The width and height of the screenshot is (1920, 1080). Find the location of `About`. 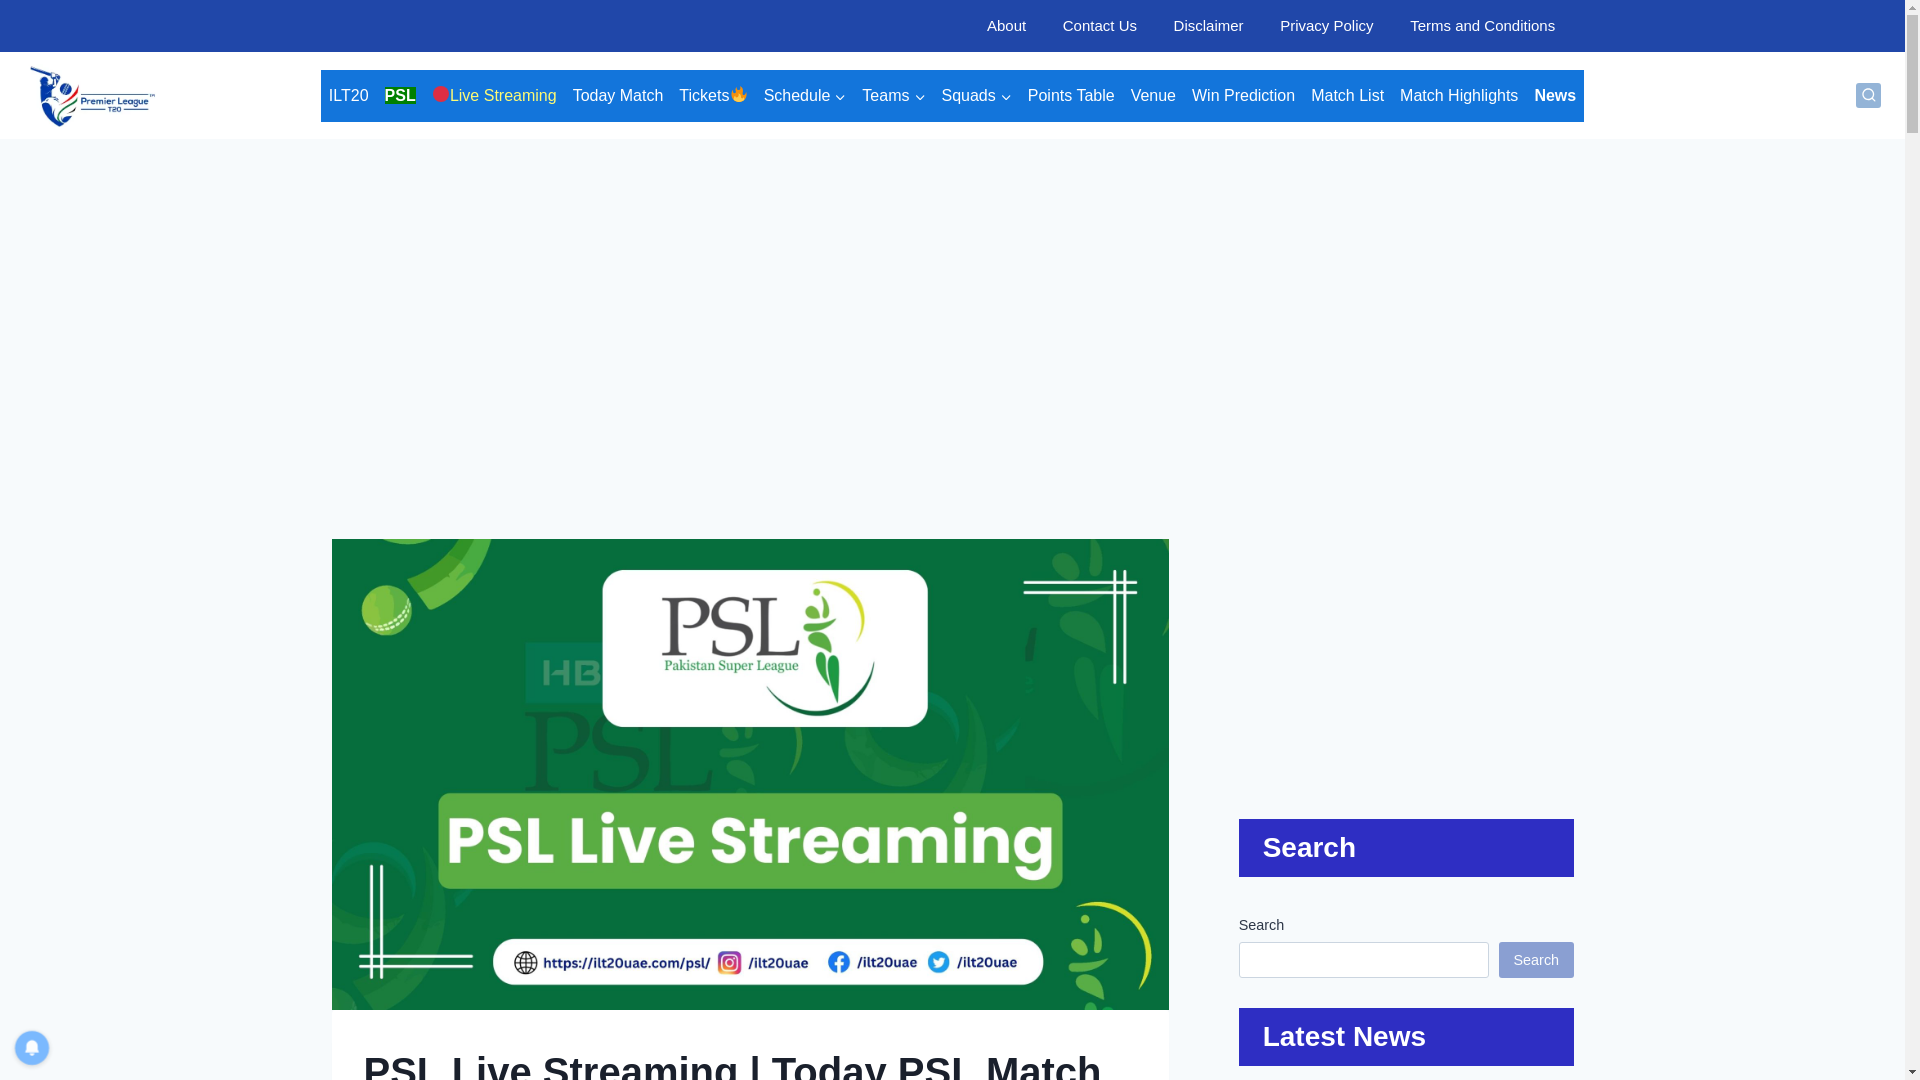

About is located at coordinates (1006, 26).